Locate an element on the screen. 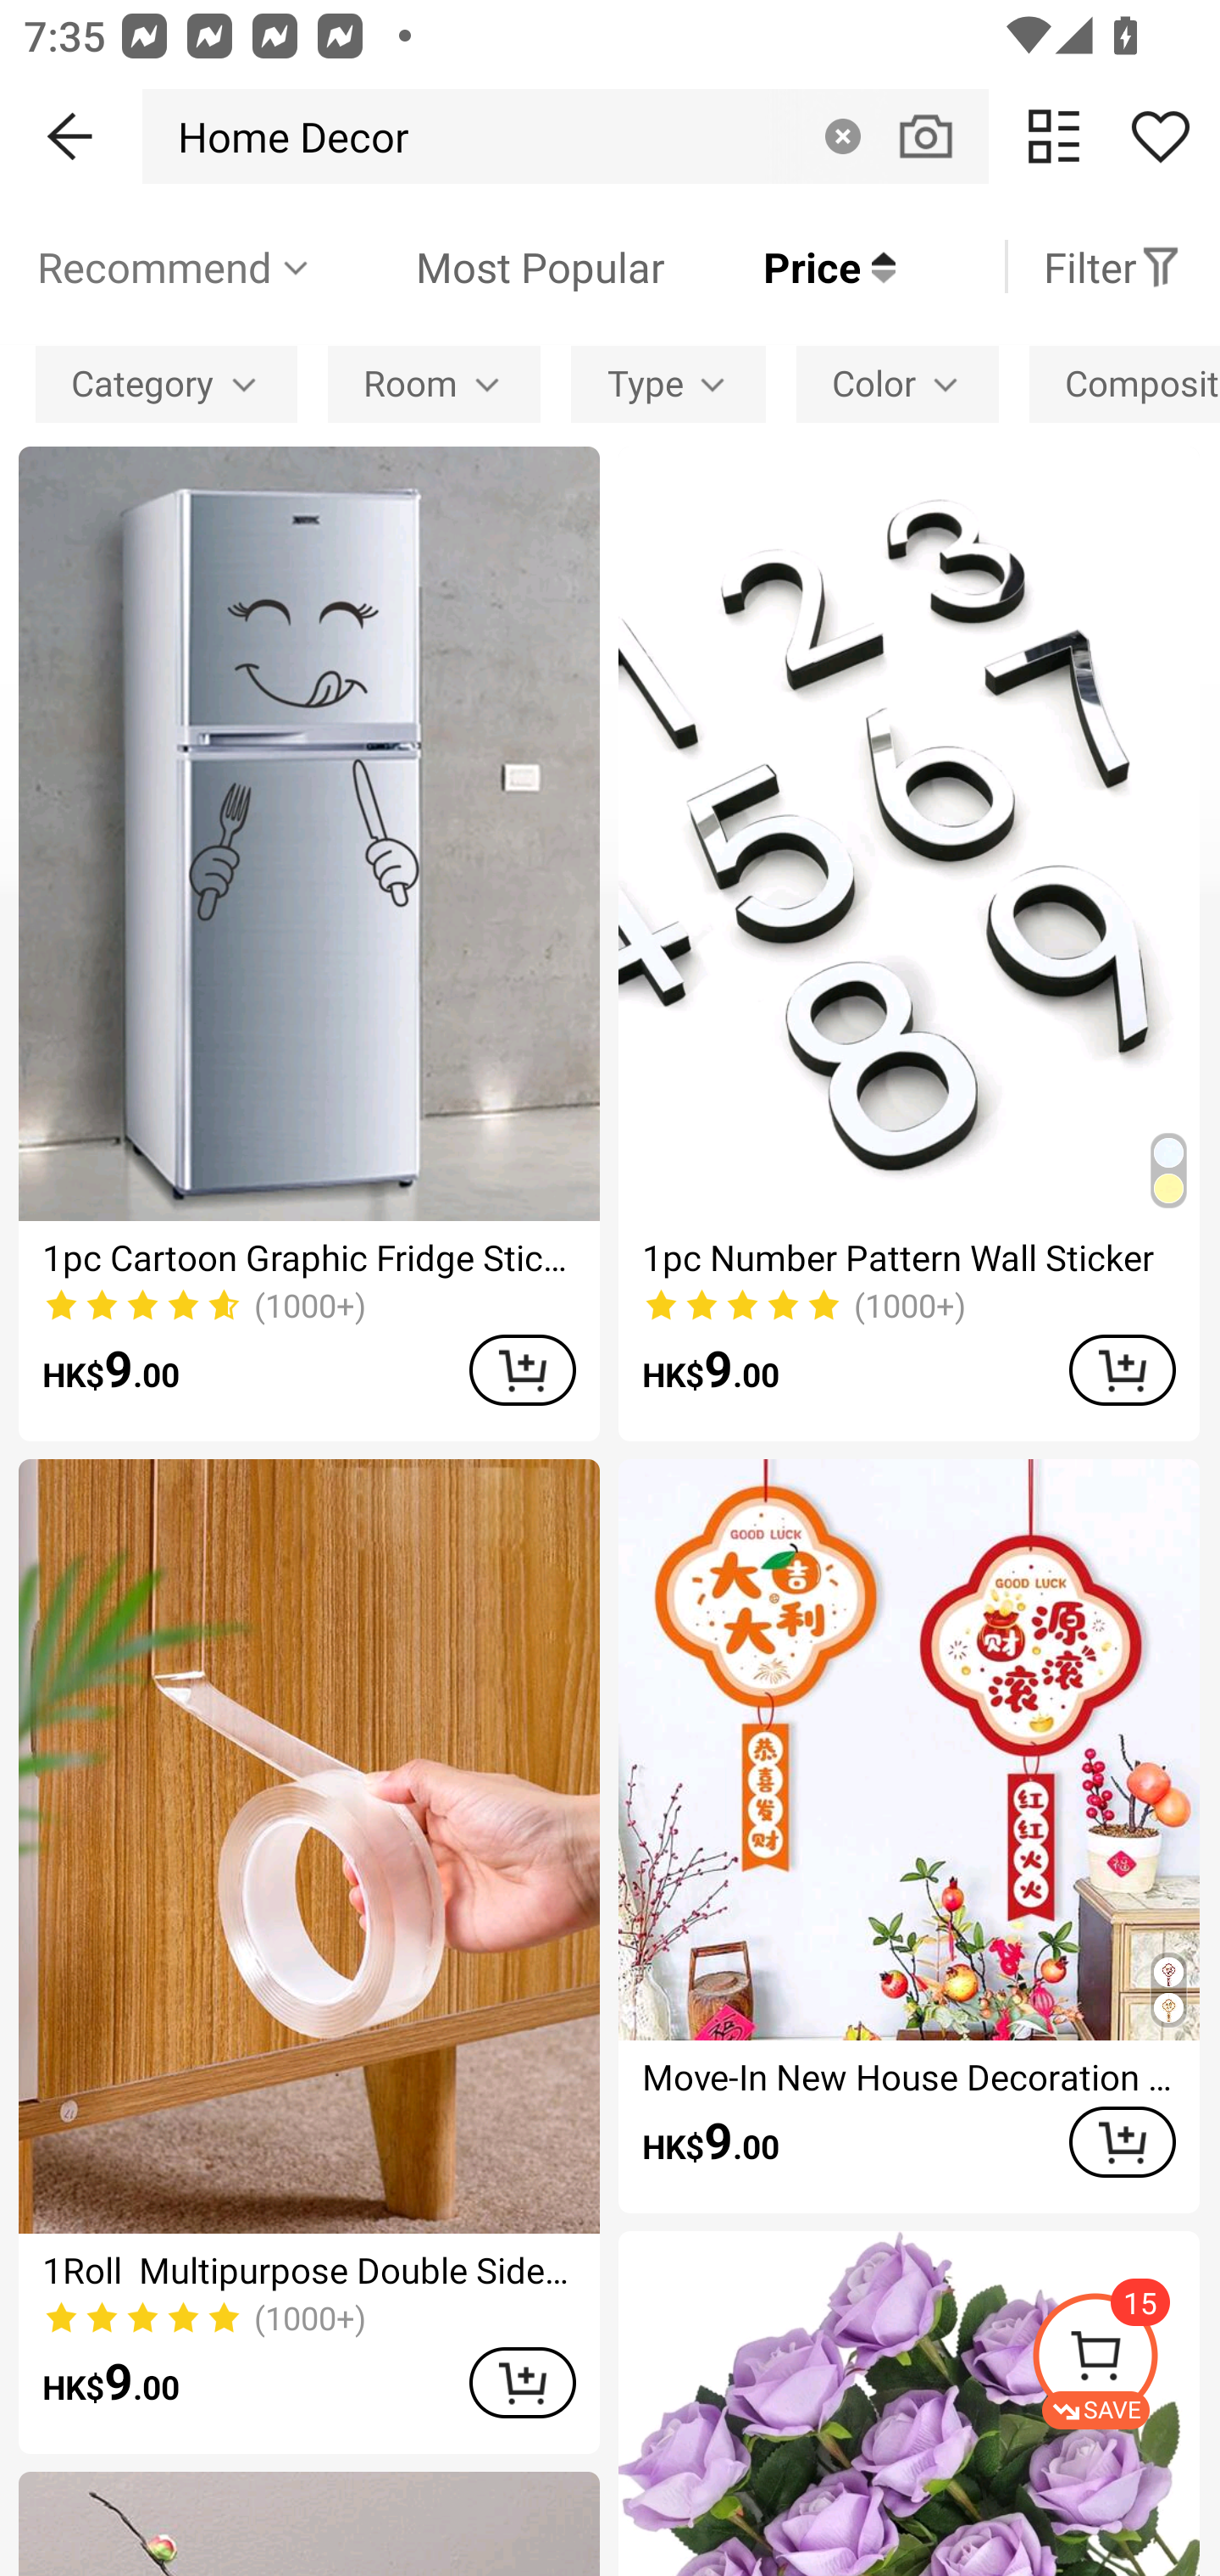 The width and height of the screenshot is (1220, 2576). SAVE is located at coordinates (1125, 2361).